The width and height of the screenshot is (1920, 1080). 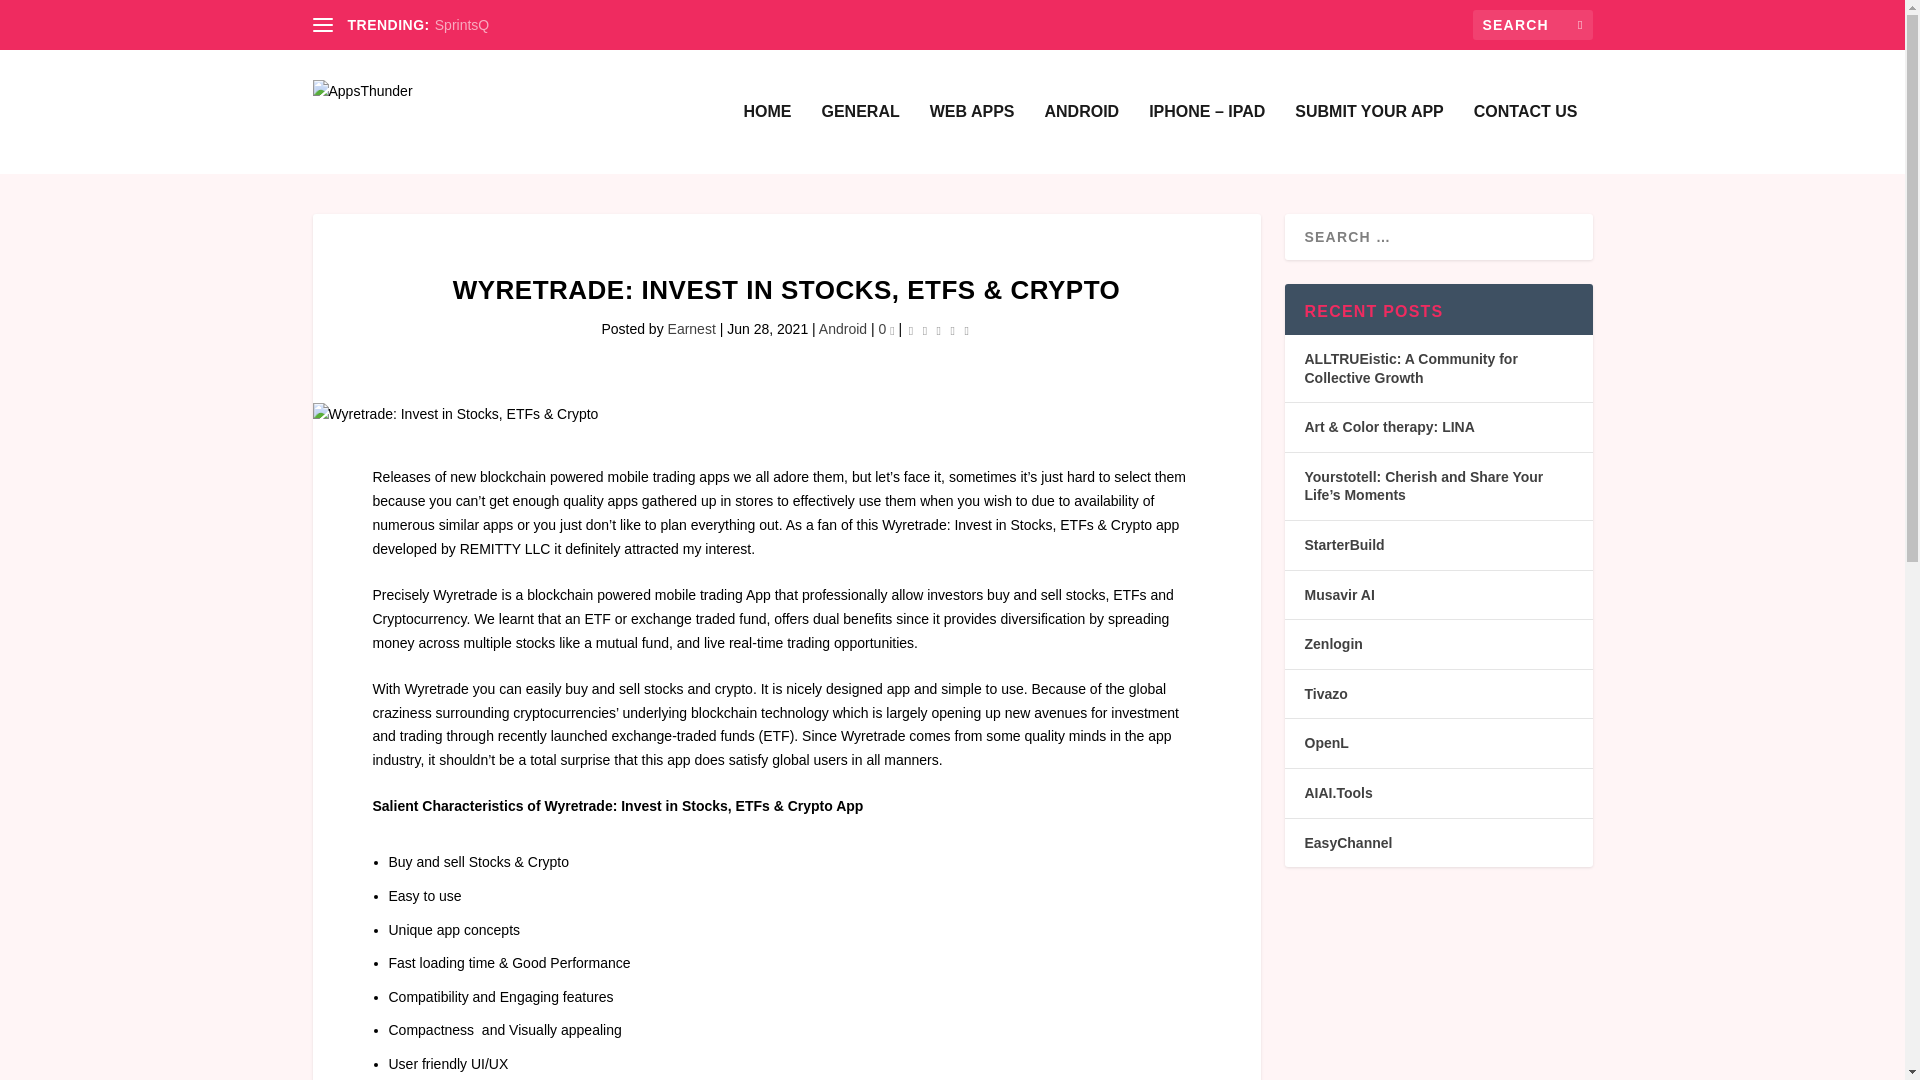 I want to click on Zenlogin, so click(x=1332, y=644).